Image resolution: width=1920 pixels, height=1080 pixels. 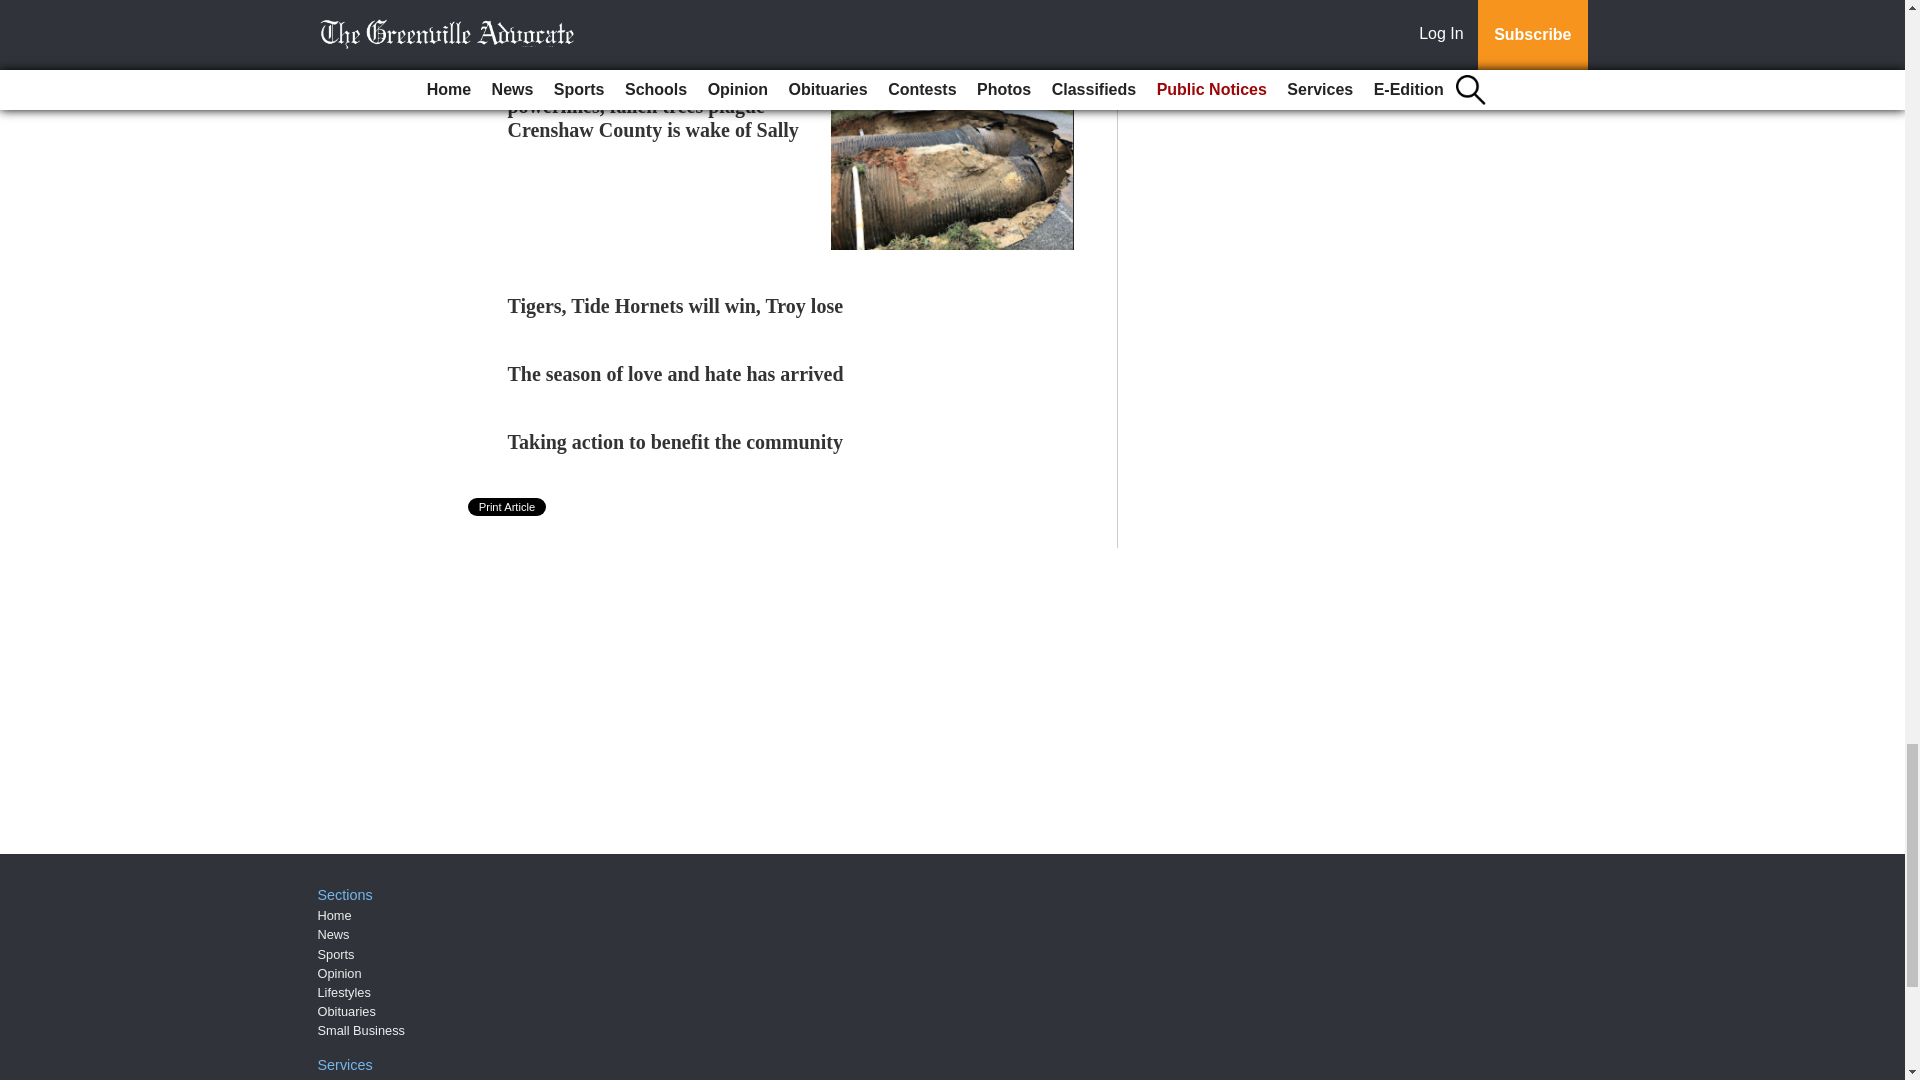 I want to click on Tigers, Tide Hornets will win, Troy lose, so click(x=676, y=306).